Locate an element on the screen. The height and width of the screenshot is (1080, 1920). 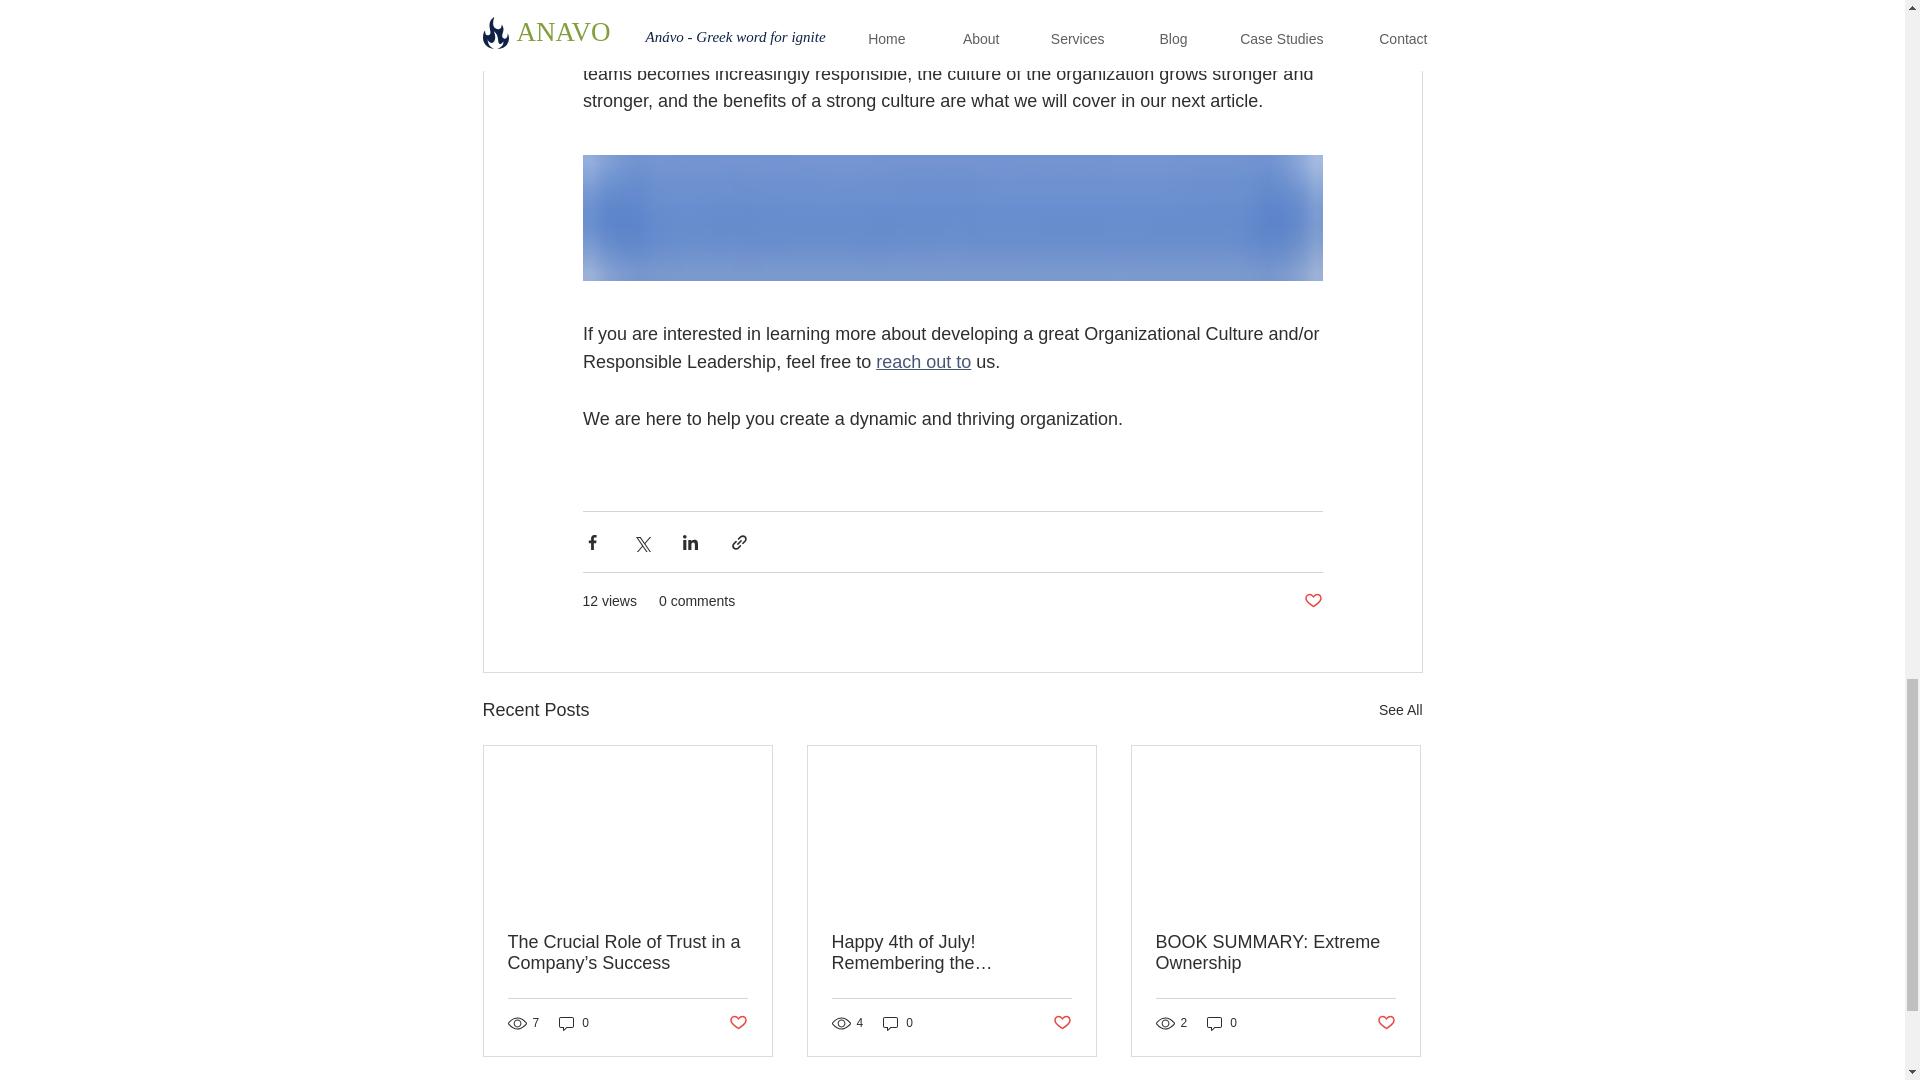
See All is located at coordinates (1400, 710).